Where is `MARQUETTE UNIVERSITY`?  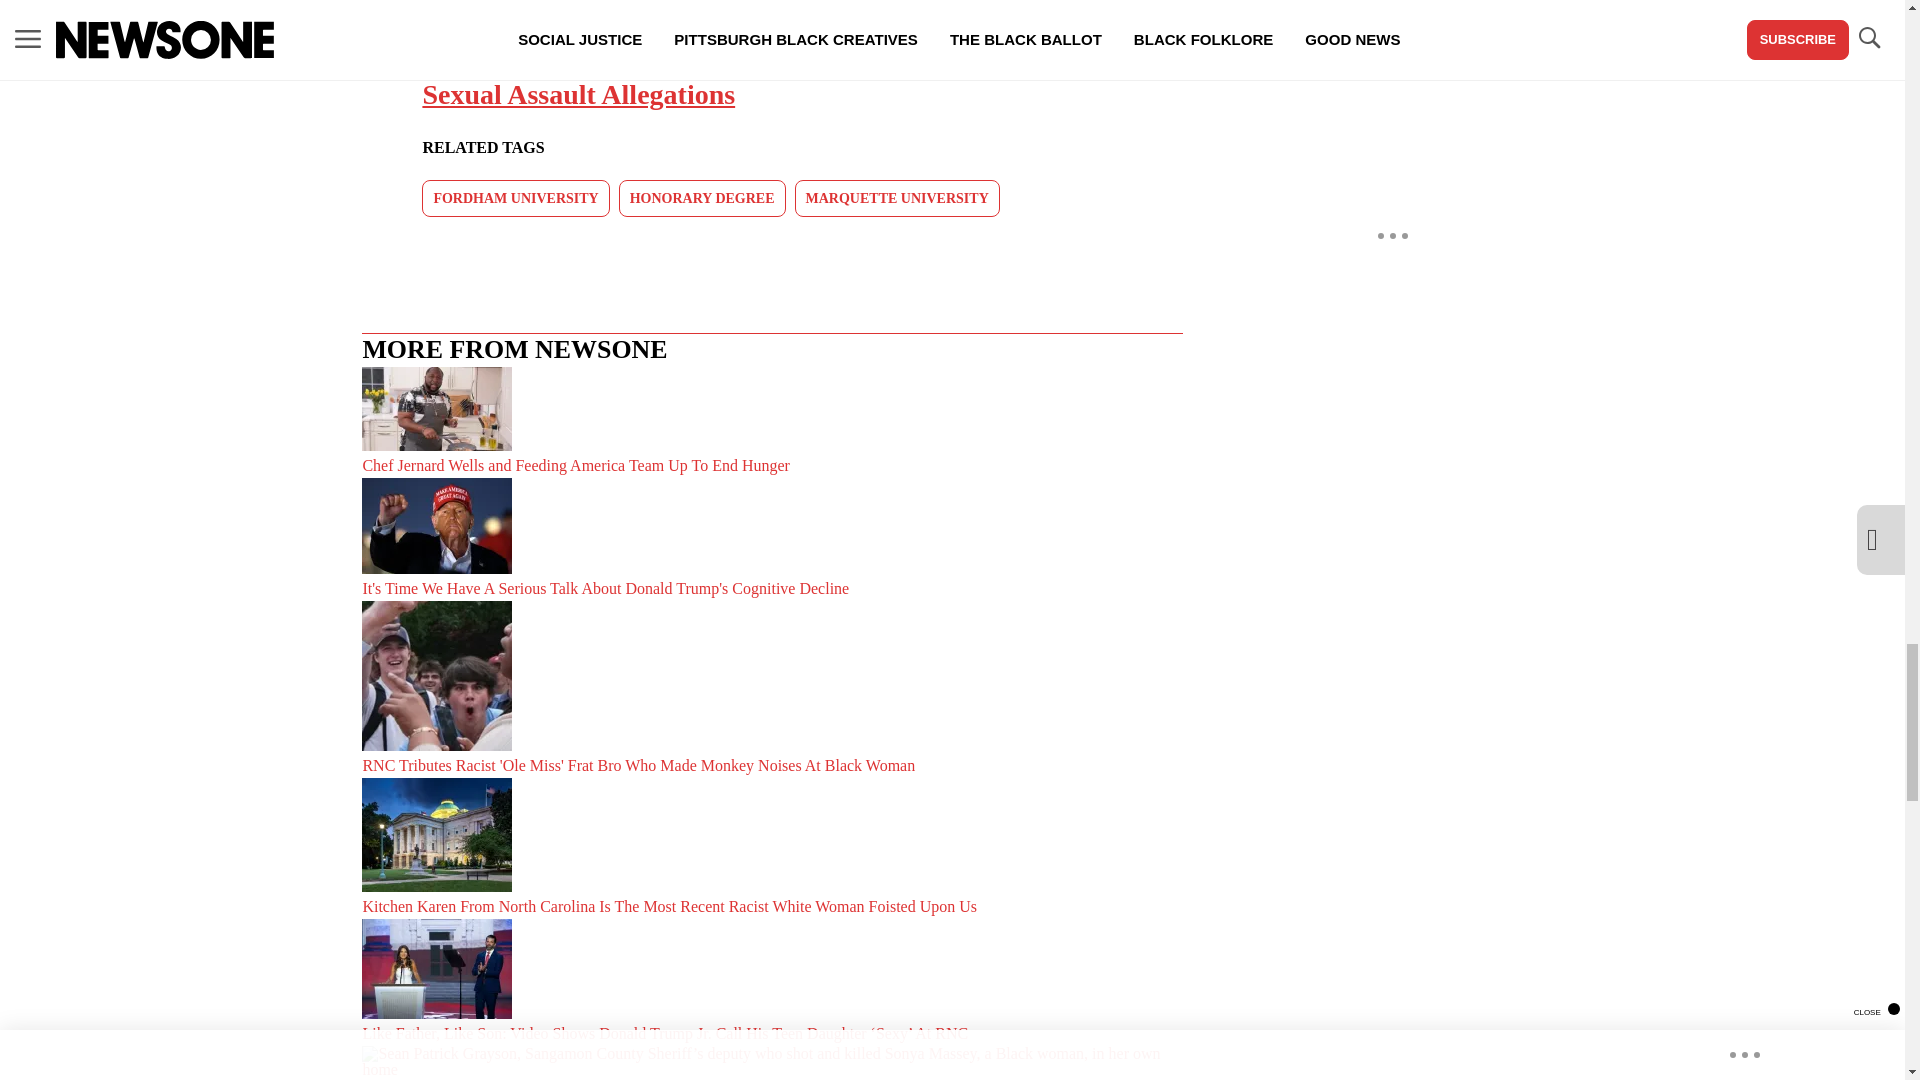
MARQUETTE UNIVERSITY is located at coordinates (897, 198).